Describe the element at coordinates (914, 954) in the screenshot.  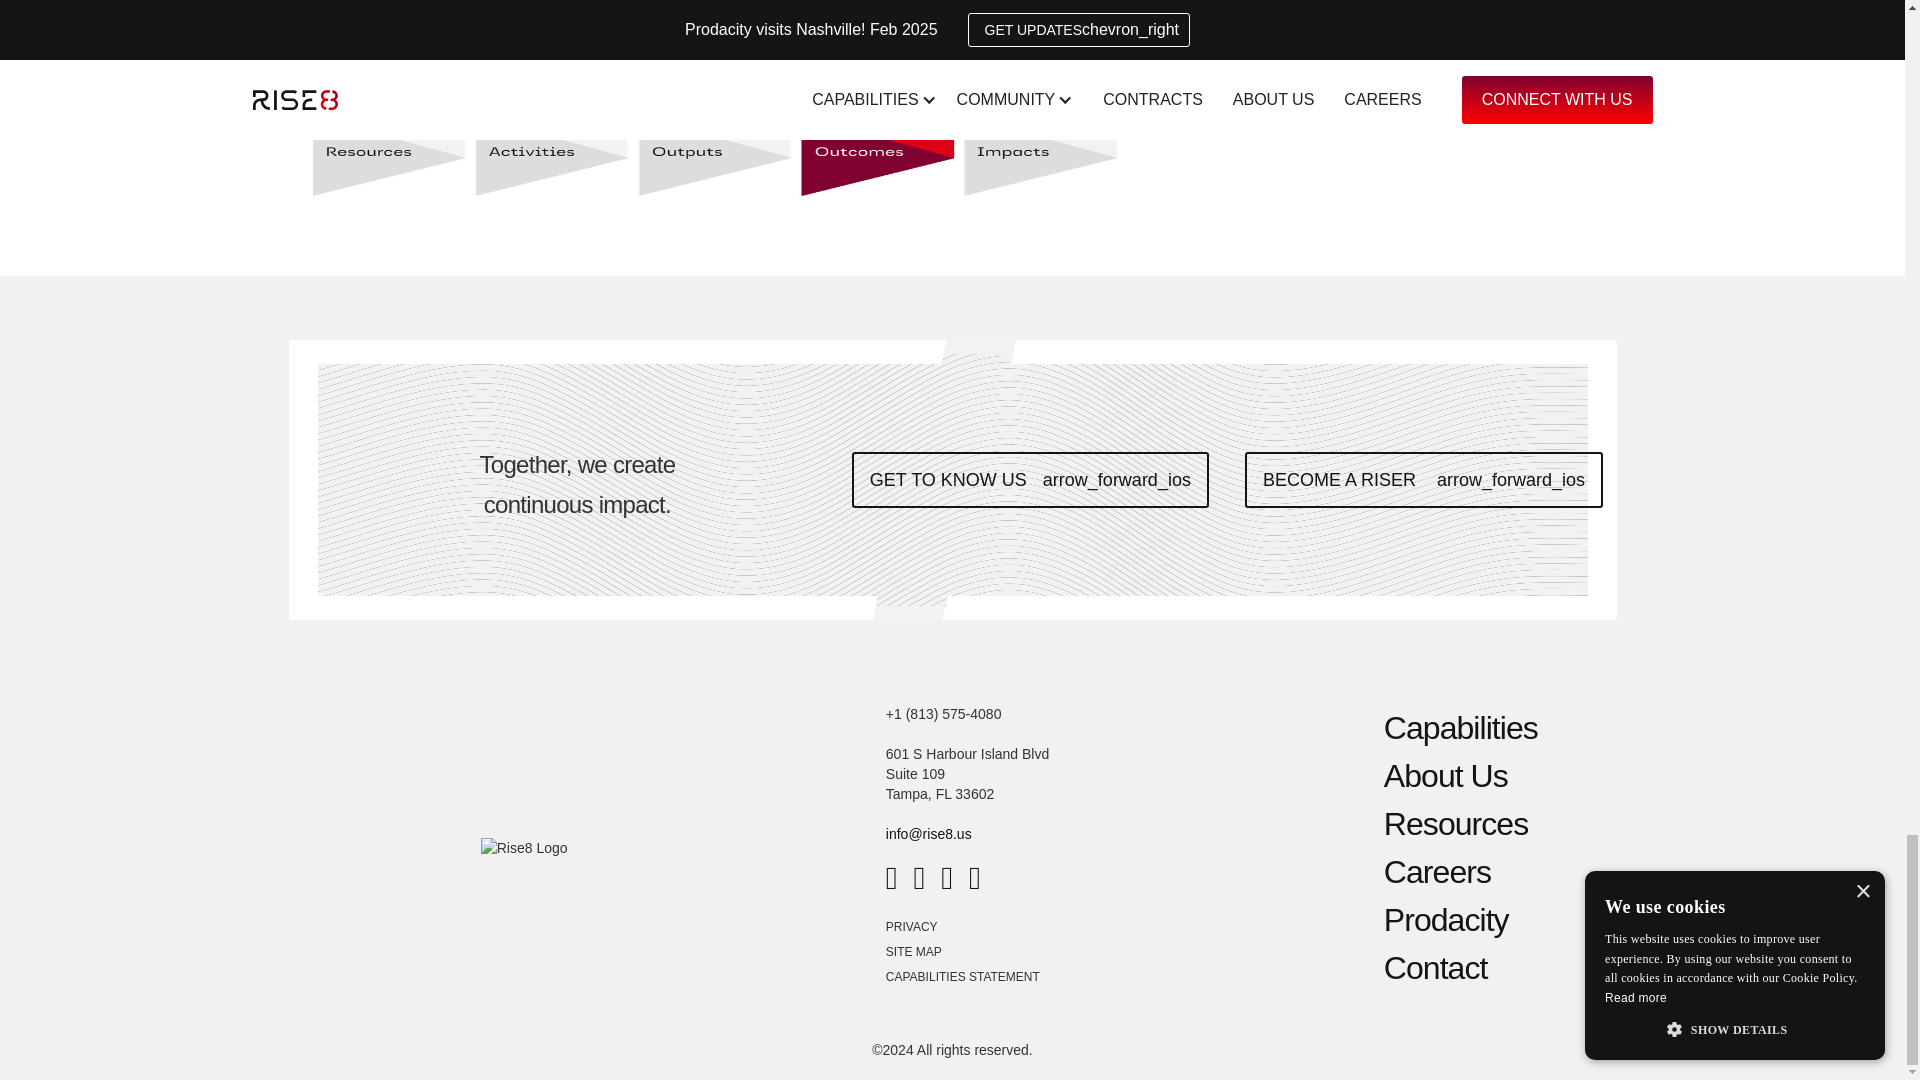
I see `SITE MAP` at that location.